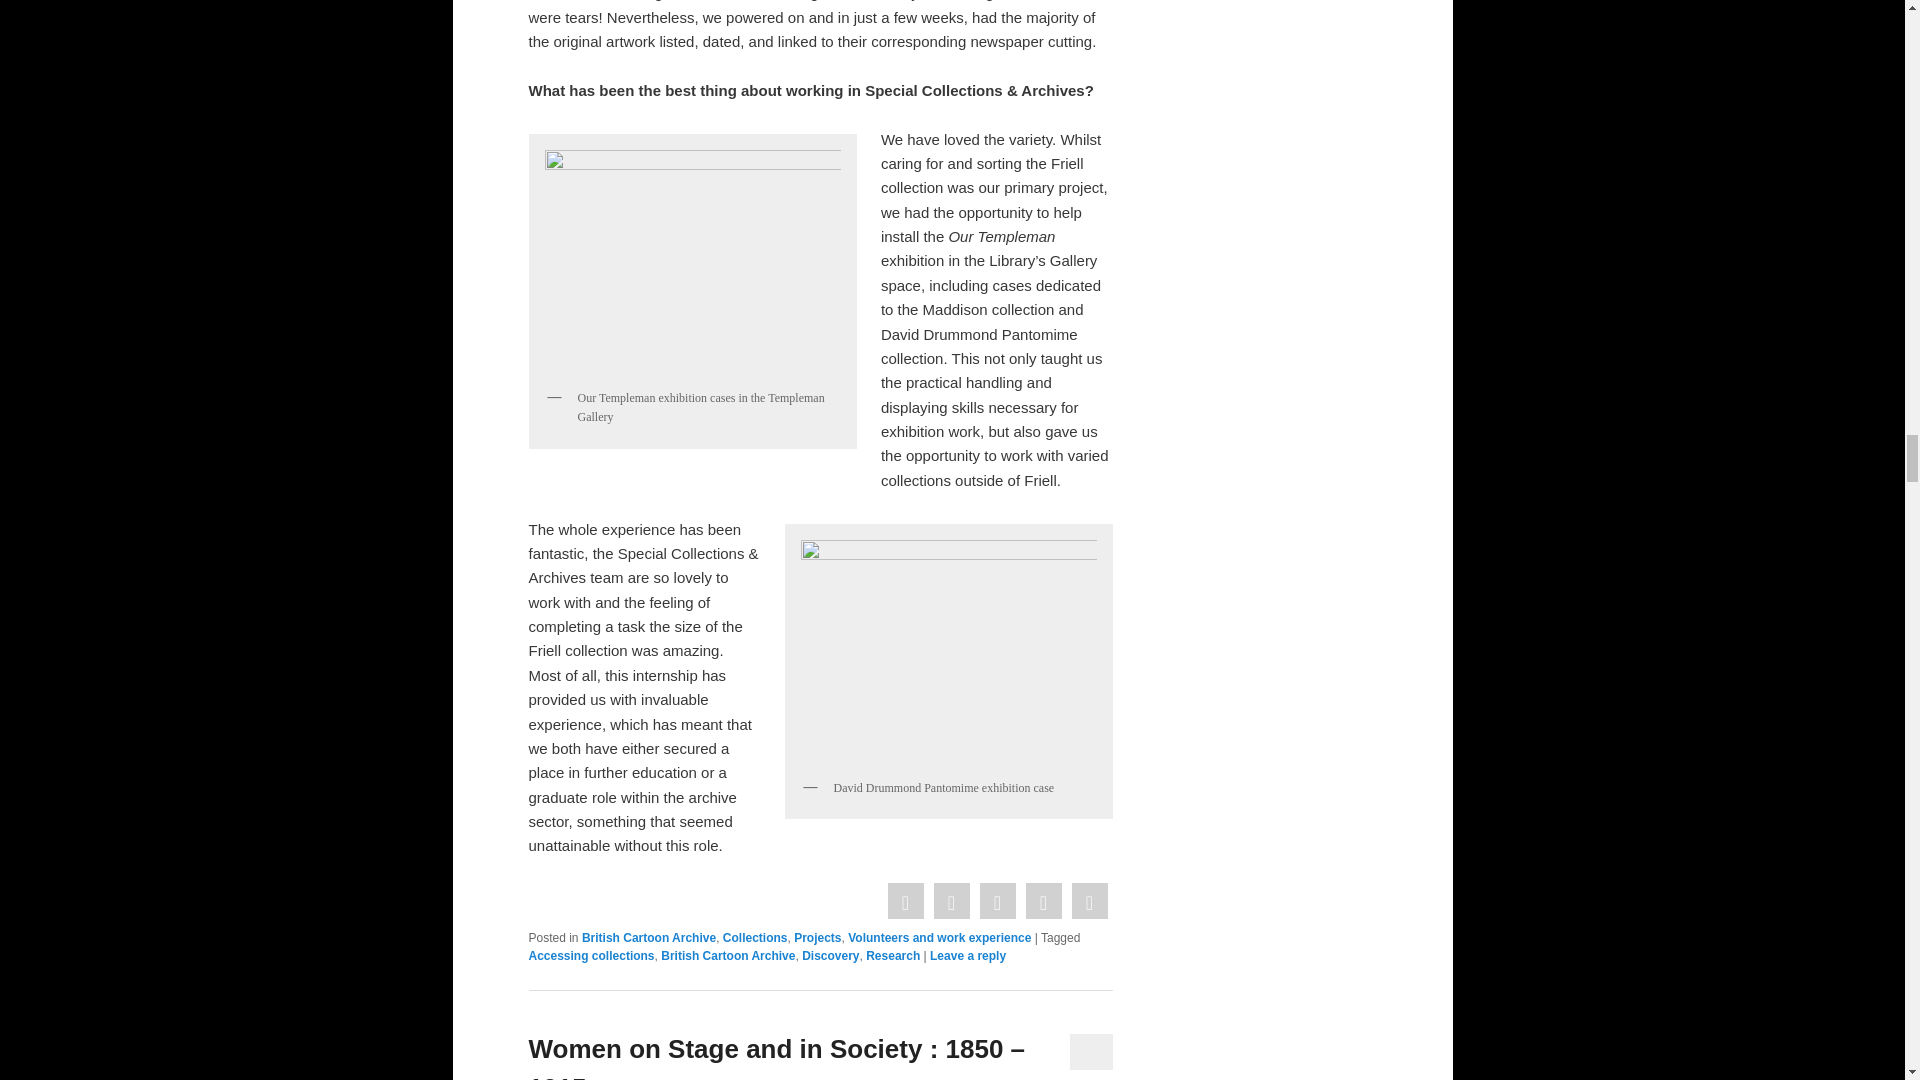 This screenshot has width=1920, height=1080. Describe the element at coordinates (1088, 902) in the screenshot. I see `Share via Email` at that location.